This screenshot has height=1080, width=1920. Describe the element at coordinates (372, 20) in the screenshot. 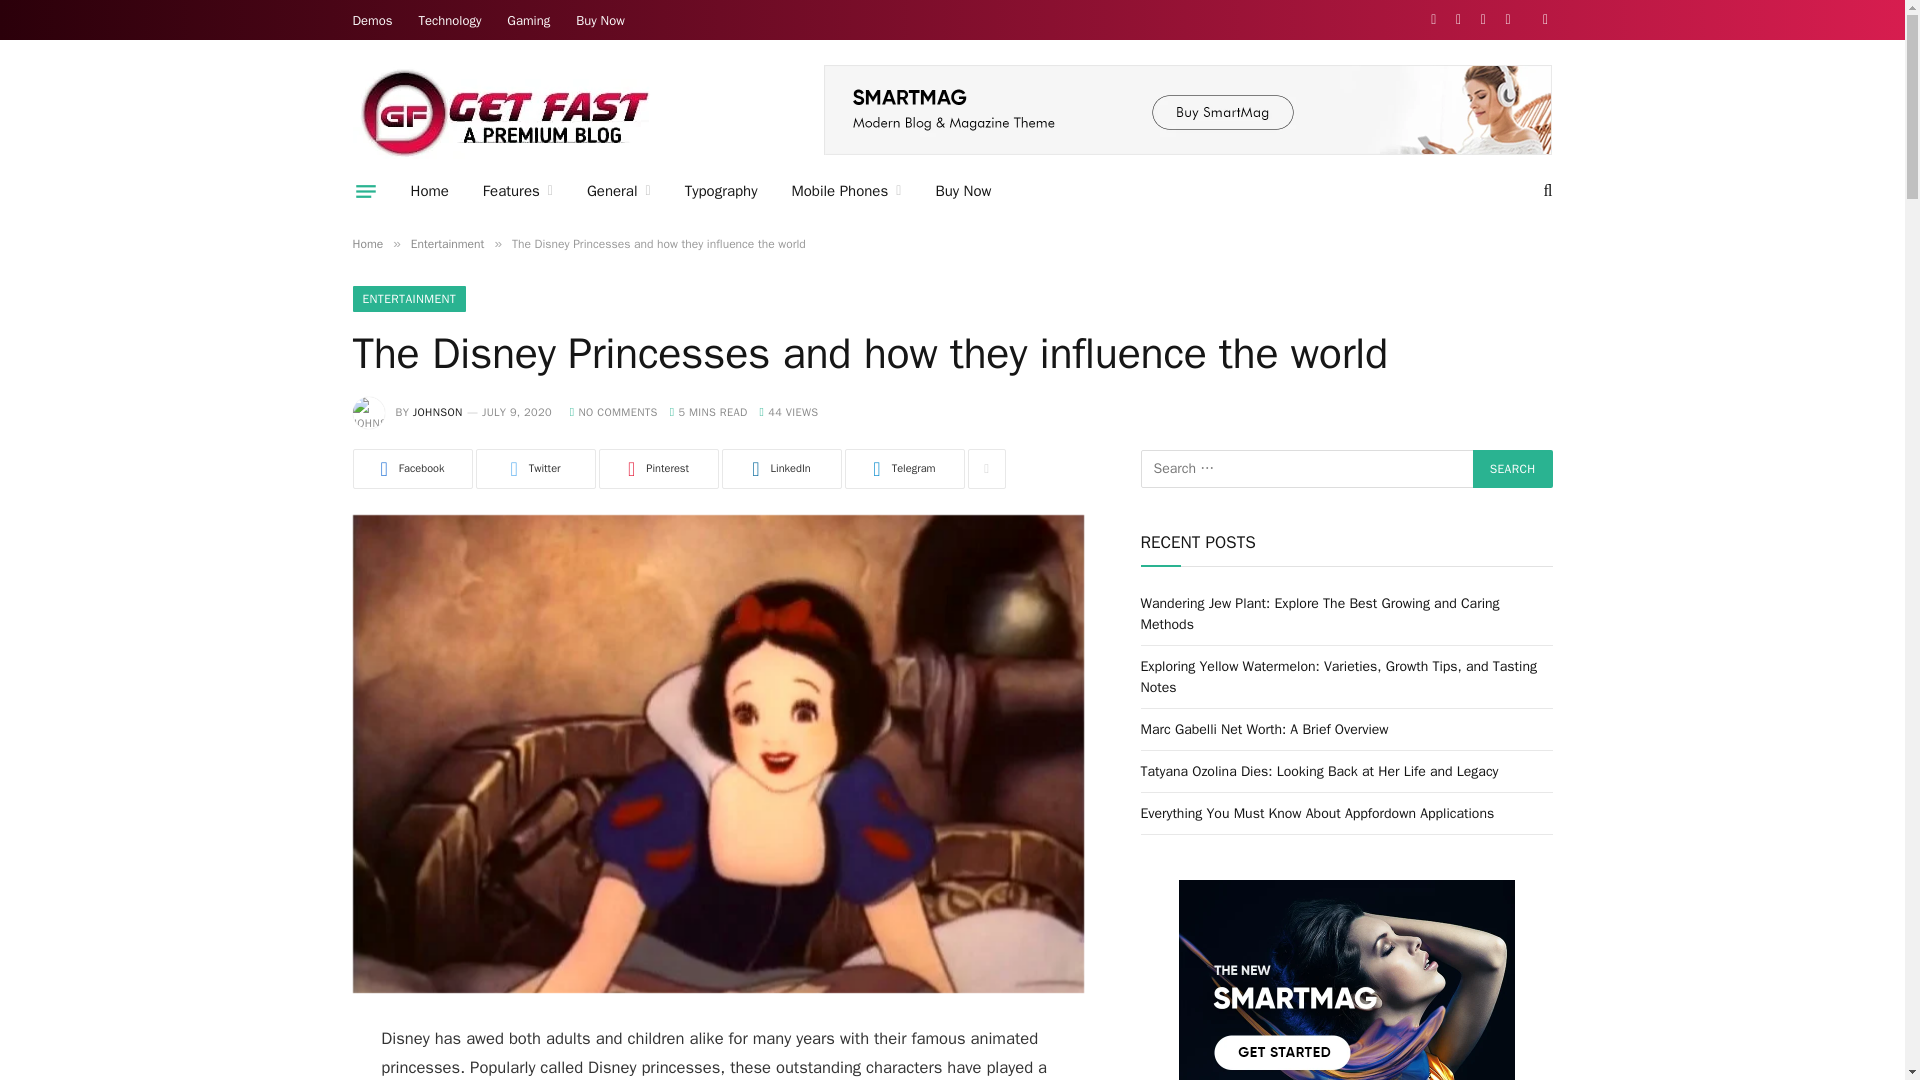

I see `Demos` at that location.